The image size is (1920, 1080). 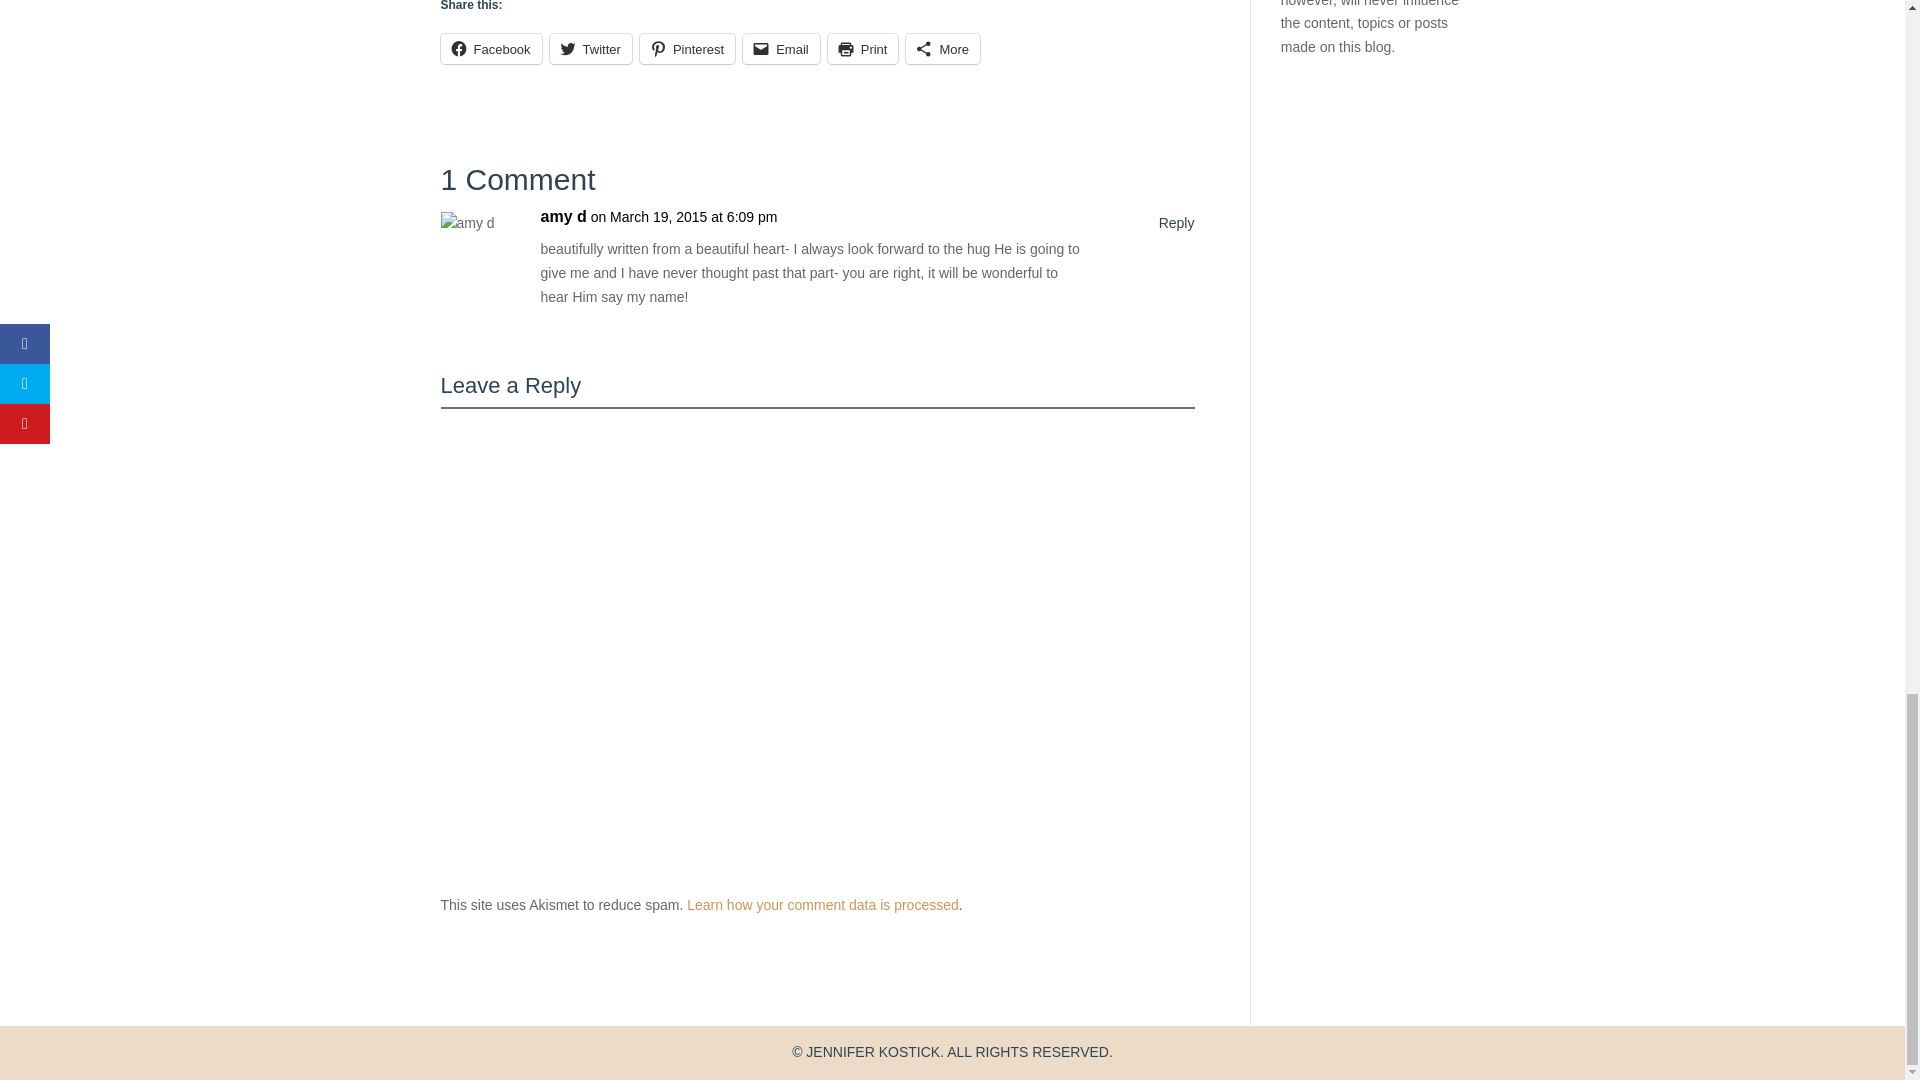 I want to click on Learn how your comment data is processed, so click(x=822, y=904).